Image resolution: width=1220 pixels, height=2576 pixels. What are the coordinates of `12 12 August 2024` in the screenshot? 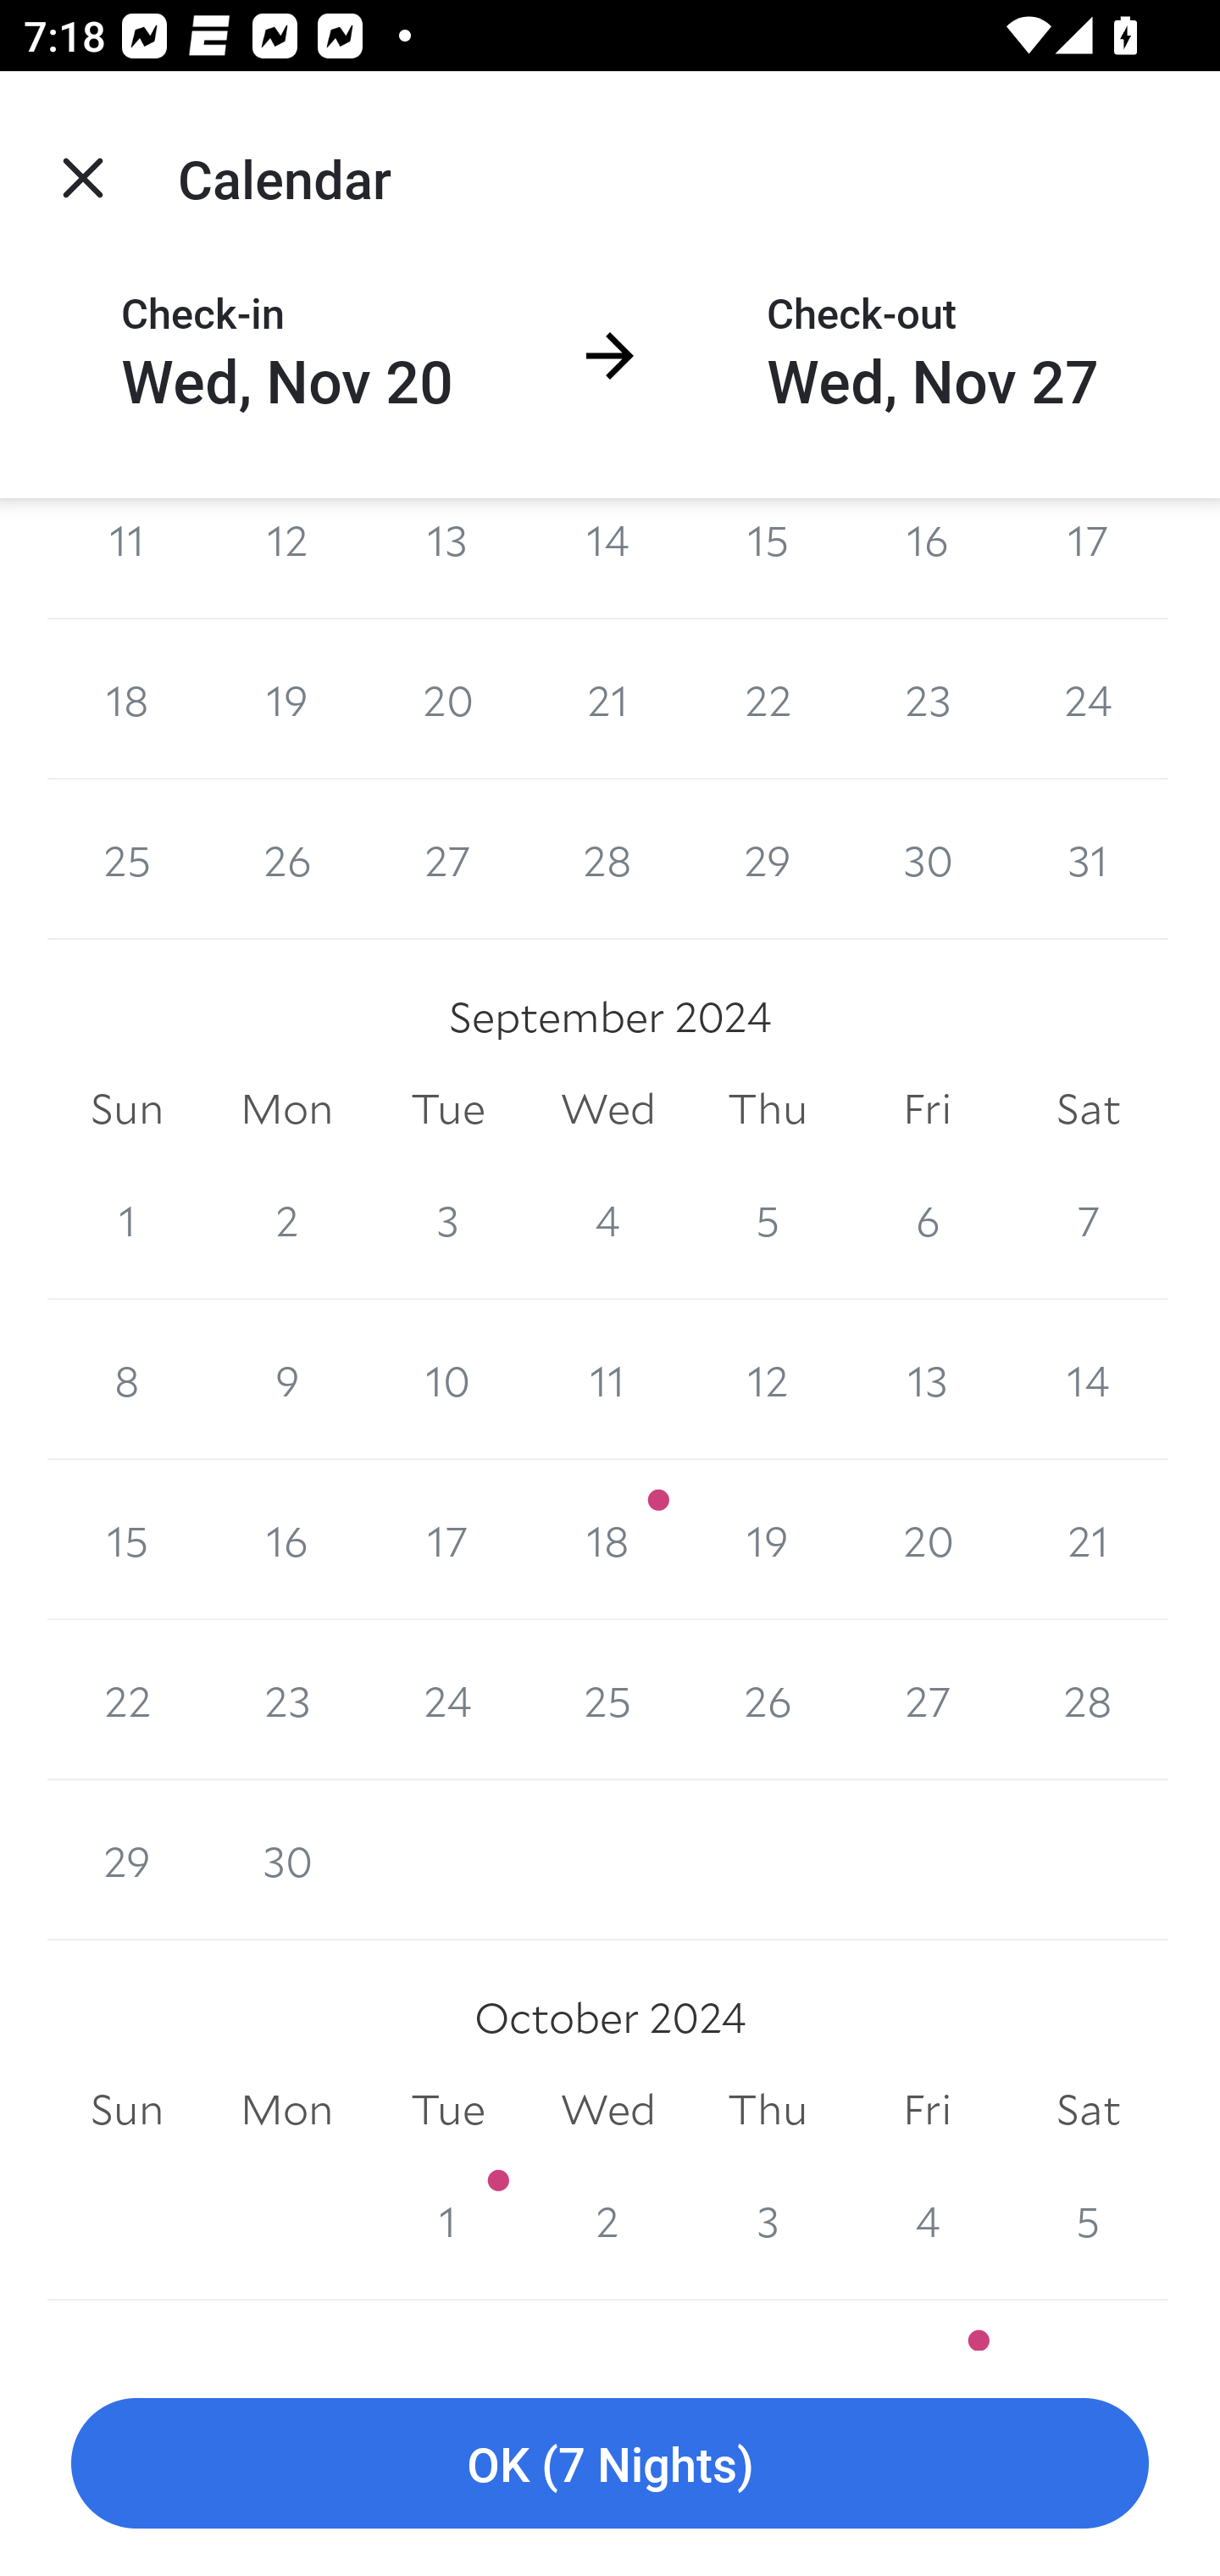 It's located at (286, 558).